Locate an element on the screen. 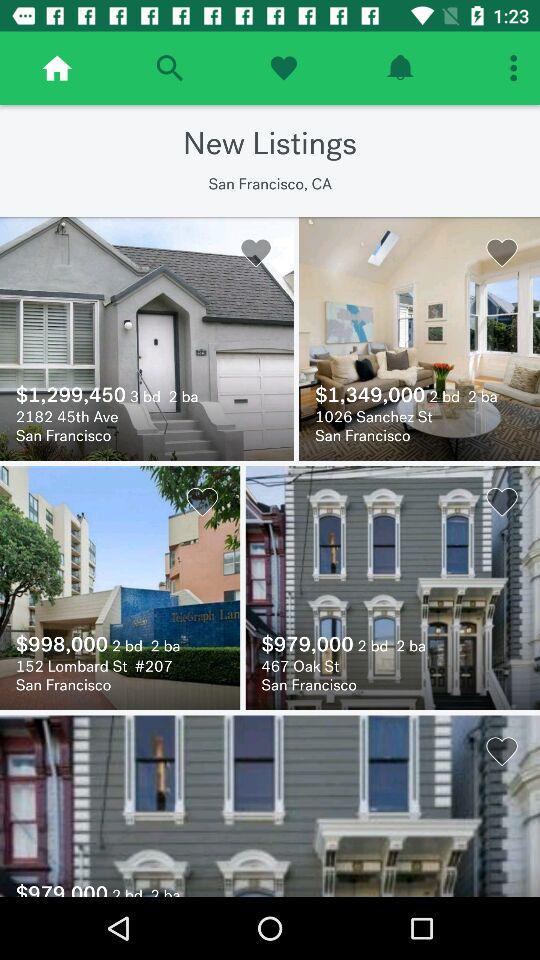  access main page is located at coordinates (57, 68).